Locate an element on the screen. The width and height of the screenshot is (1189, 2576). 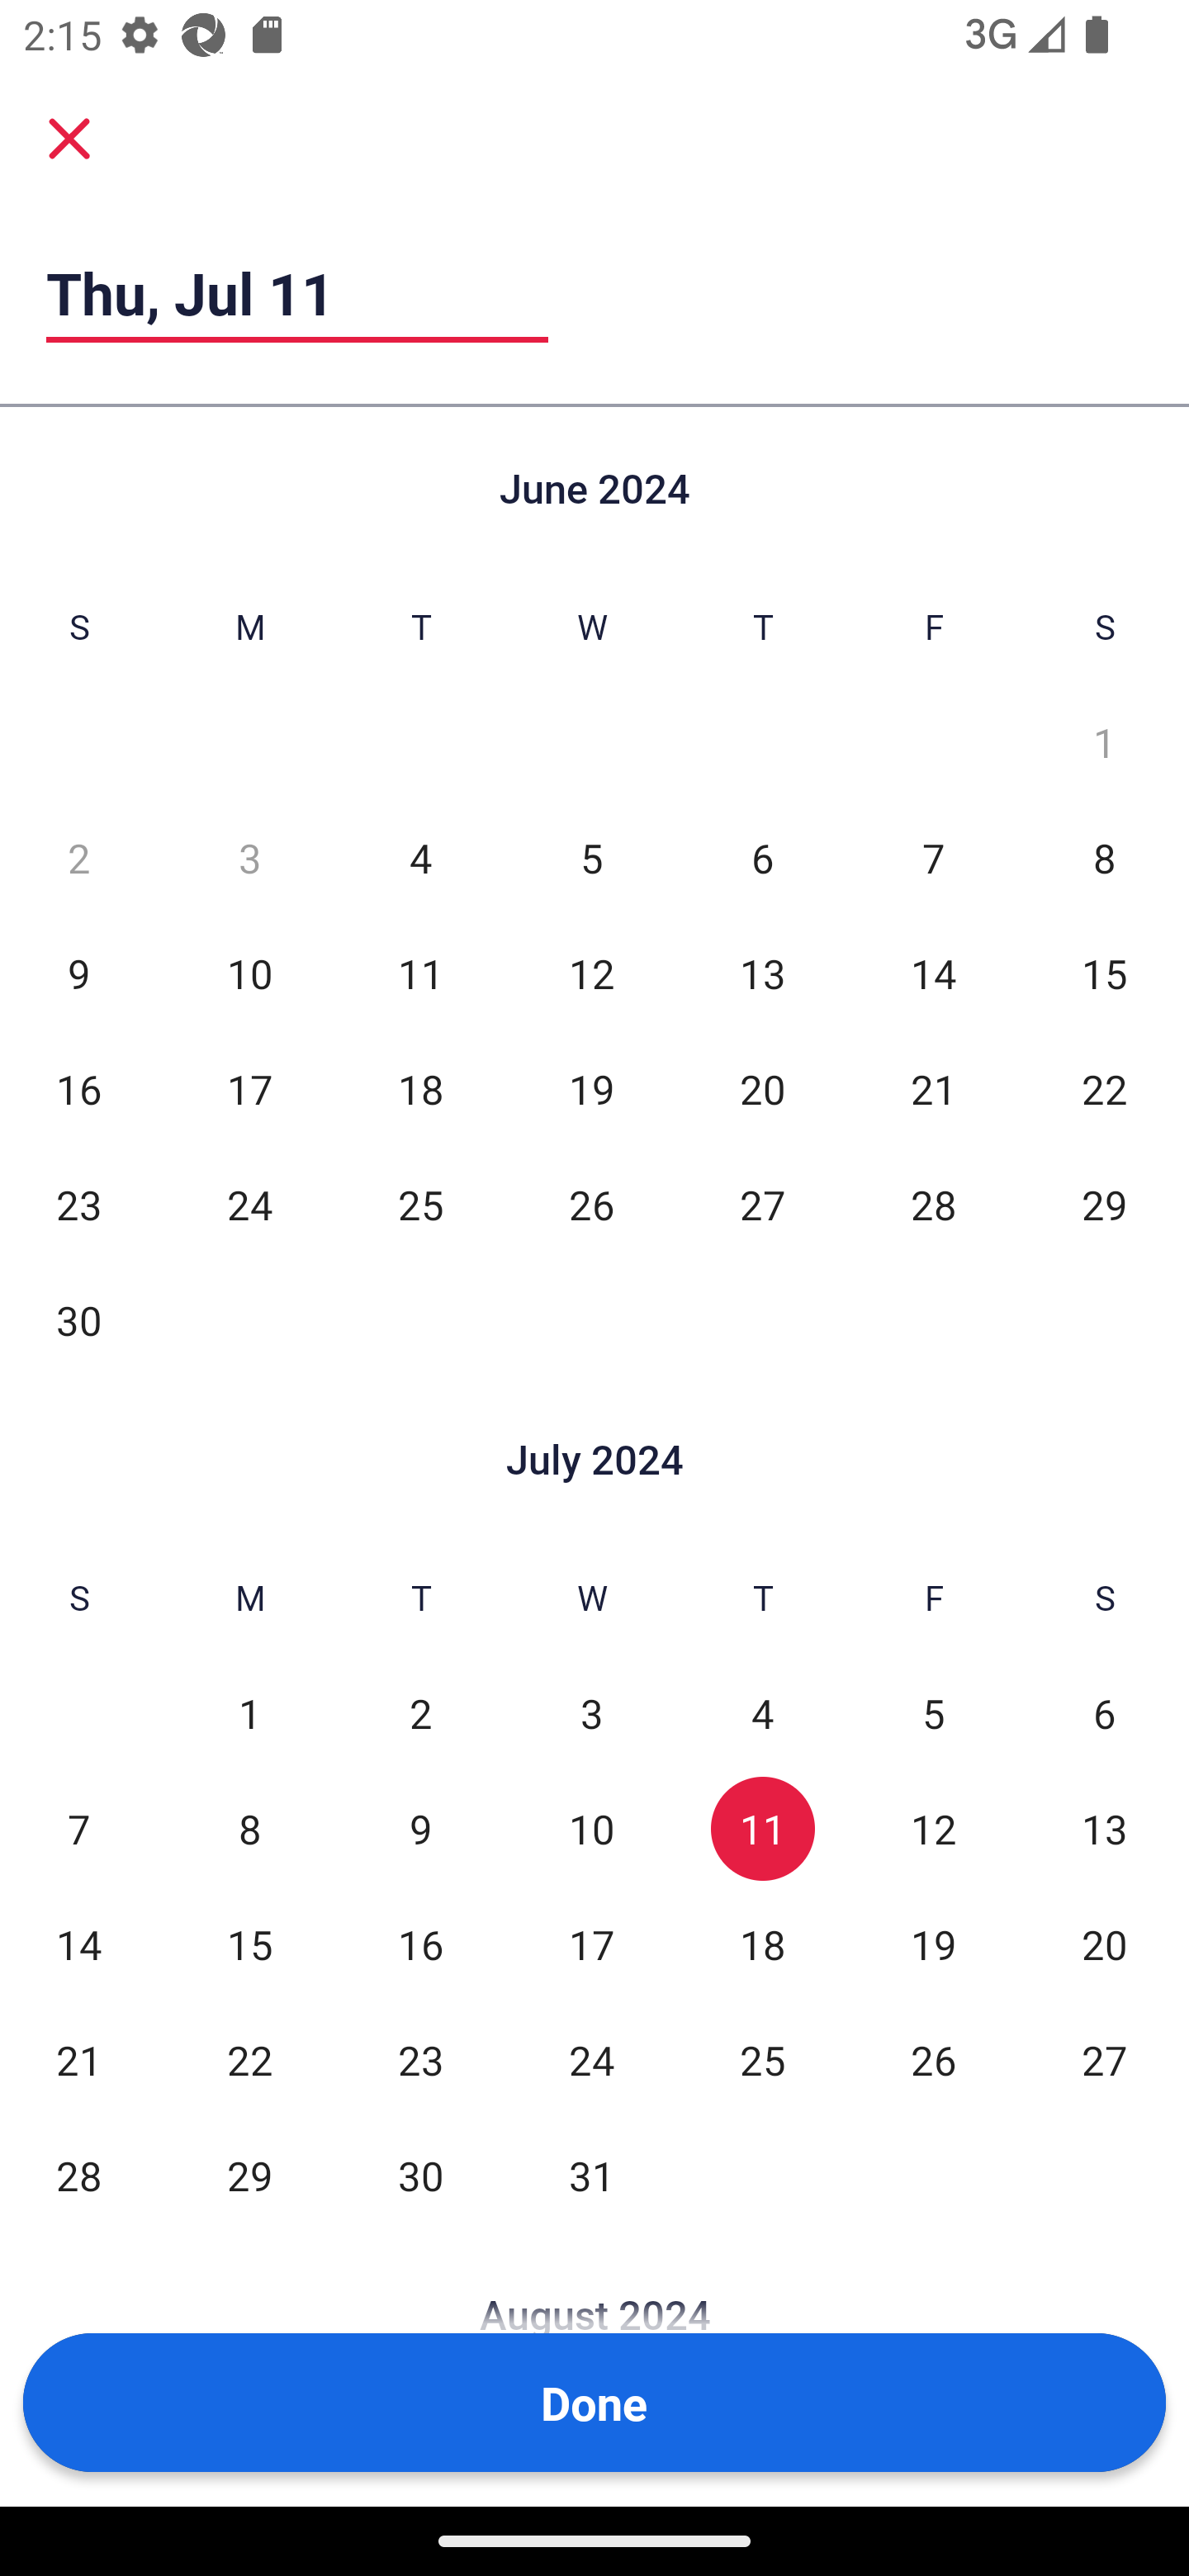
27 Thu, Jun 27, Not Selected is located at coordinates (762, 1204).